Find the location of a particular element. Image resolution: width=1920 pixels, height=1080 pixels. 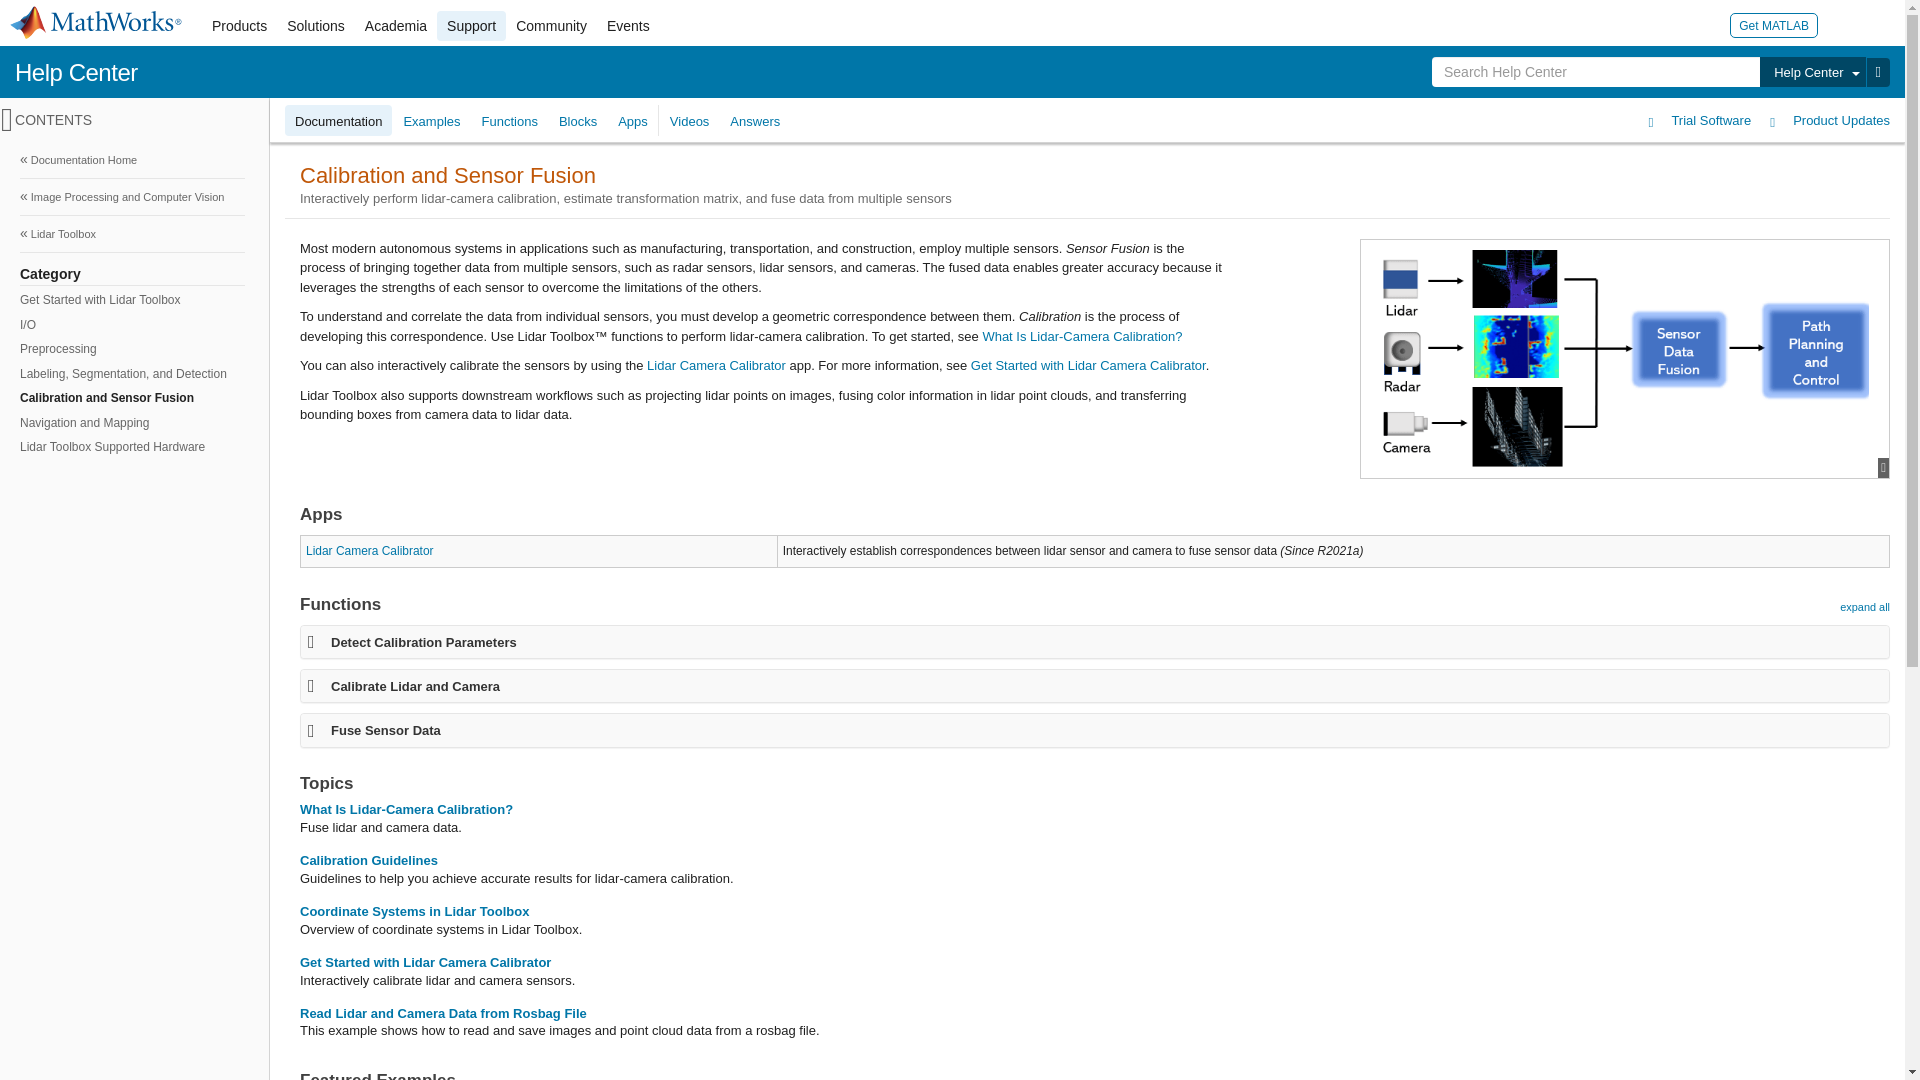

Image Processing and Computer Vision is located at coordinates (132, 196).